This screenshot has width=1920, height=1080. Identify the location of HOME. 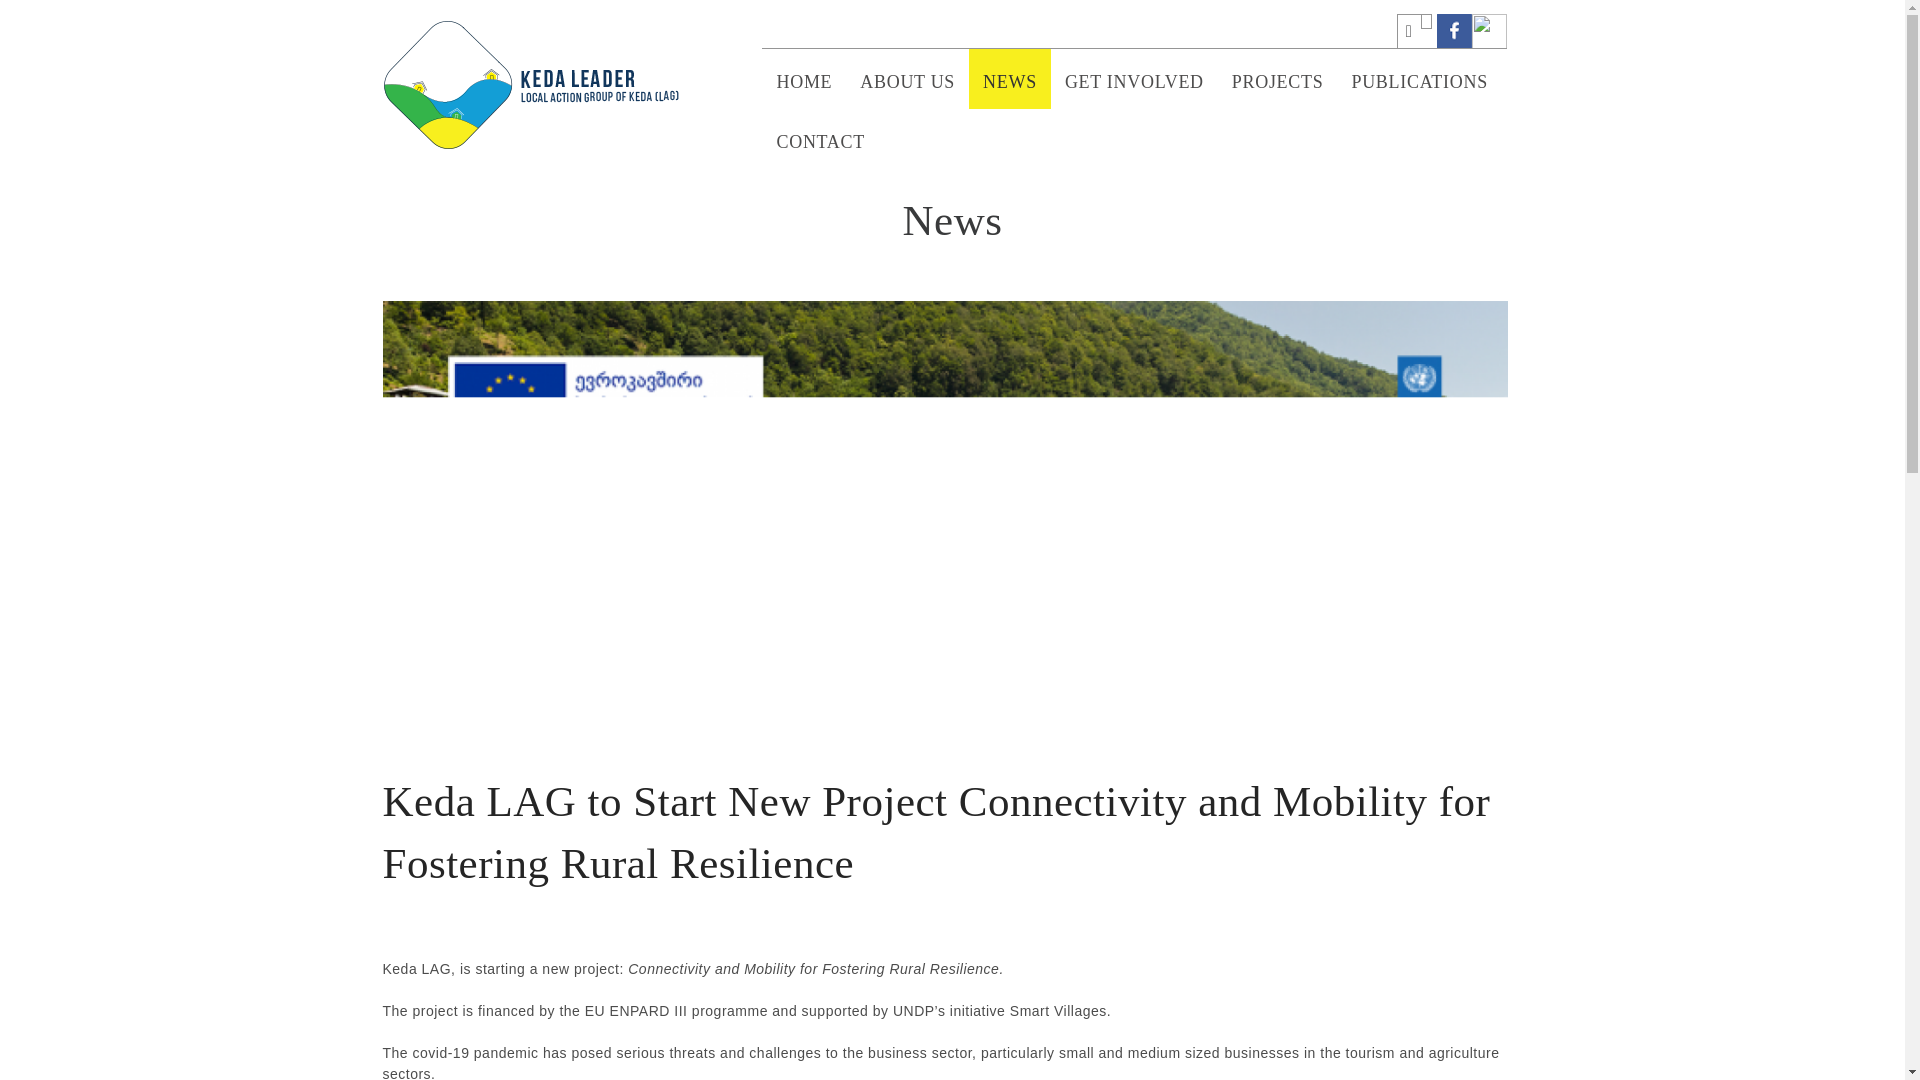
(804, 78).